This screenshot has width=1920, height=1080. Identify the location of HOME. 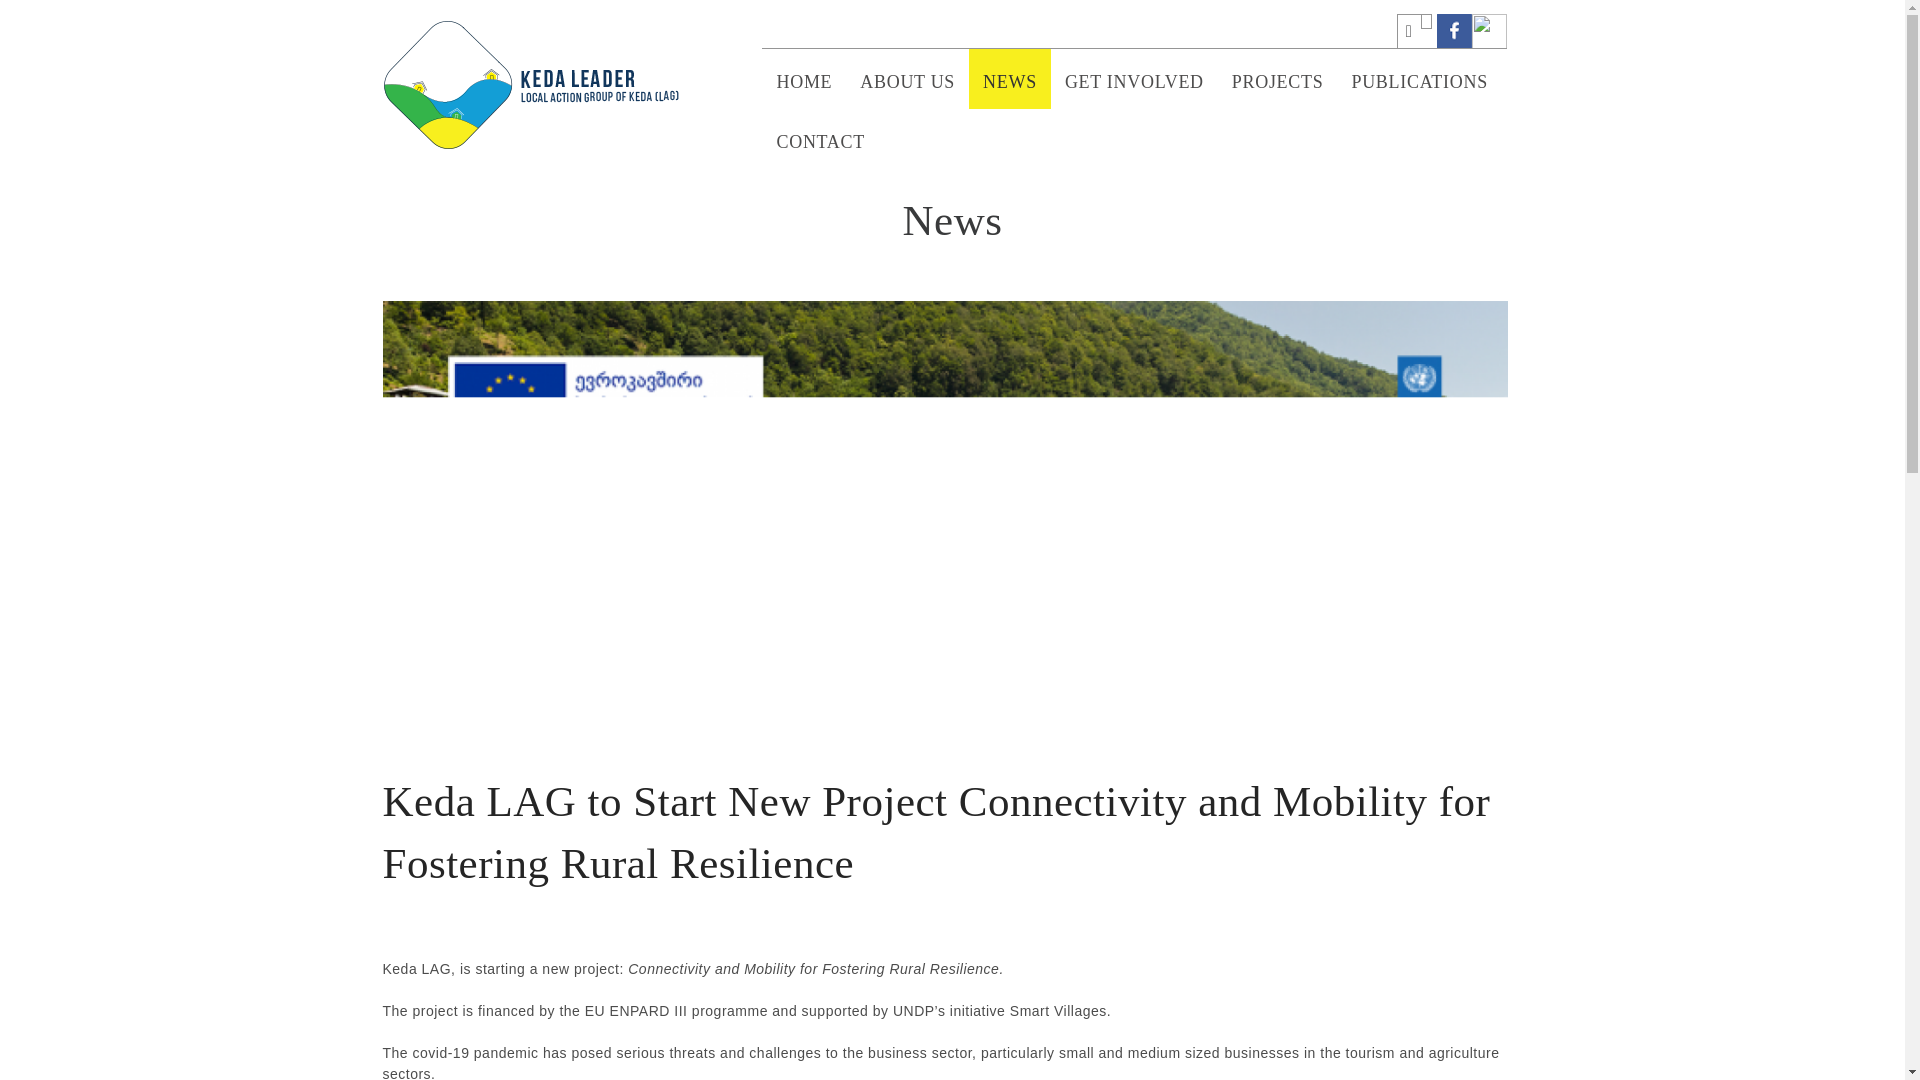
(804, 78).